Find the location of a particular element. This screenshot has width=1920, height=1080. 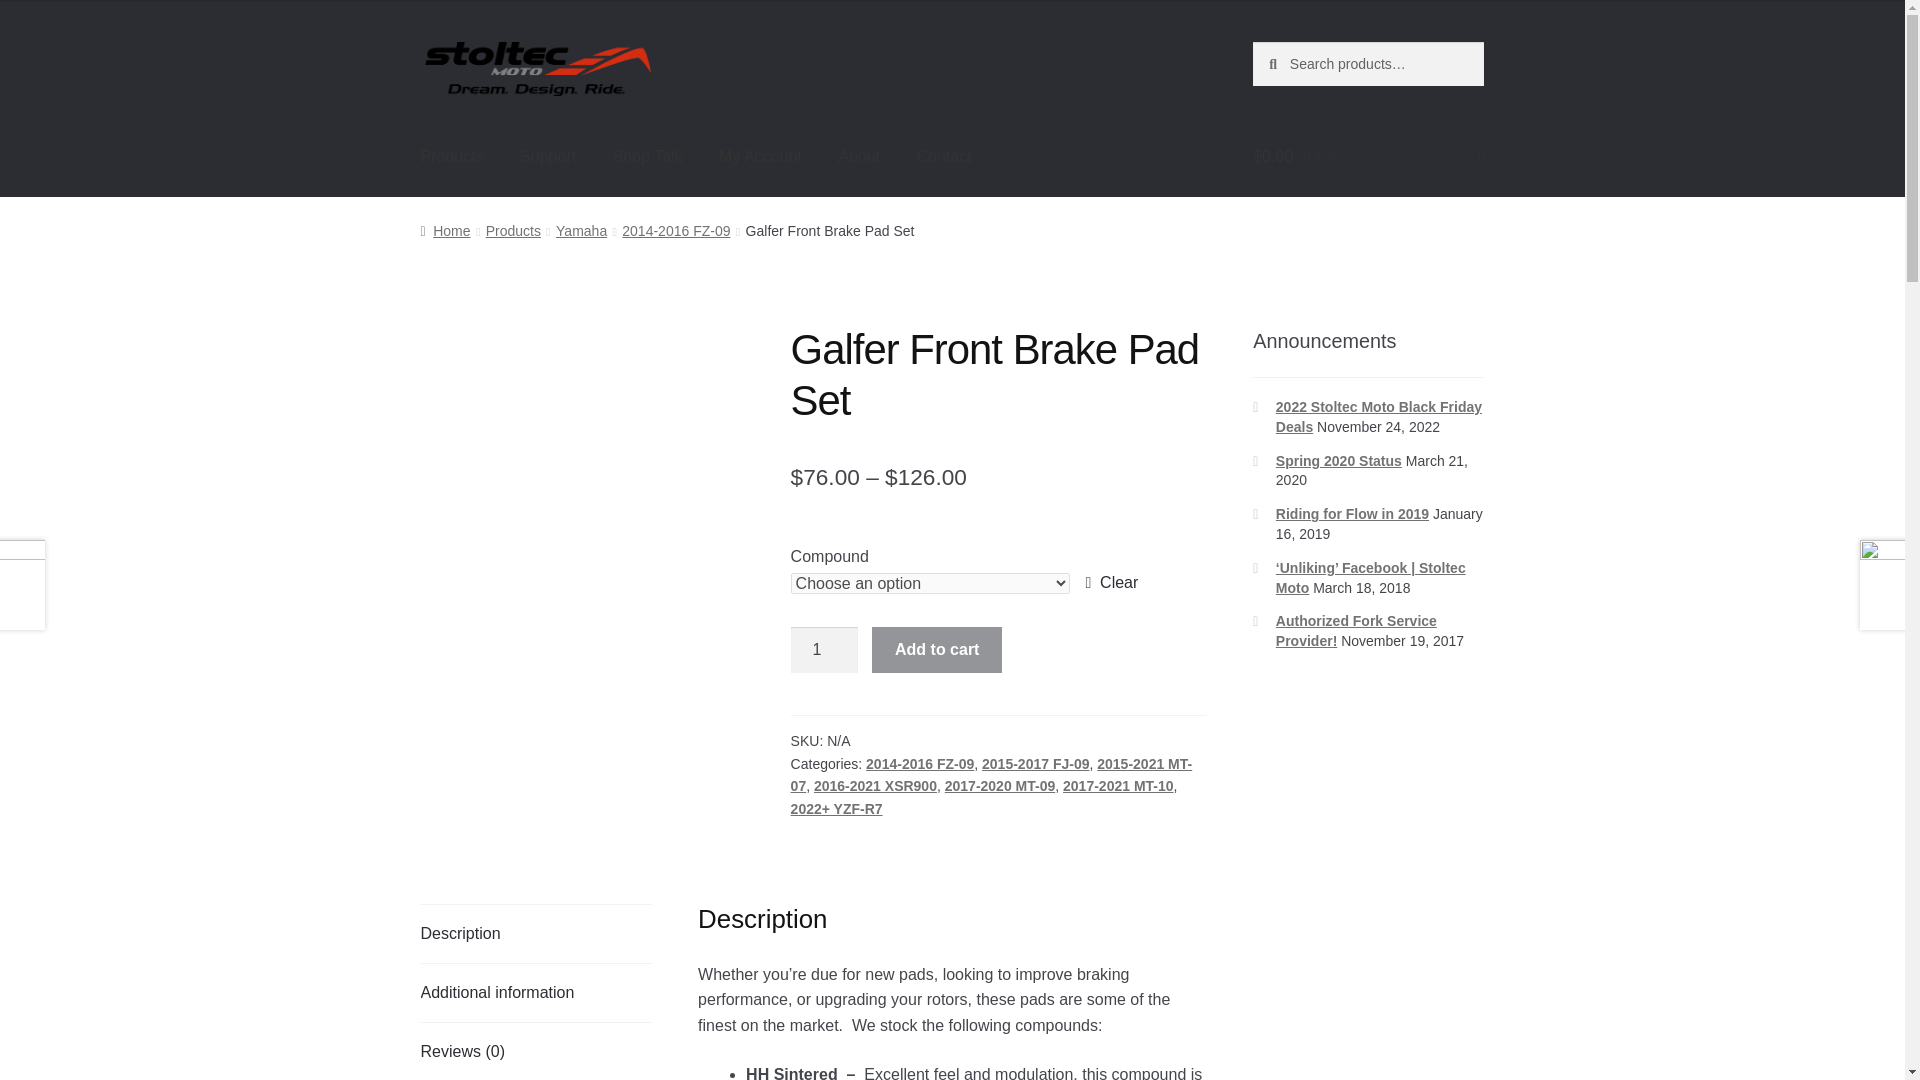

Yamaha is located at coordinates (581, 230).